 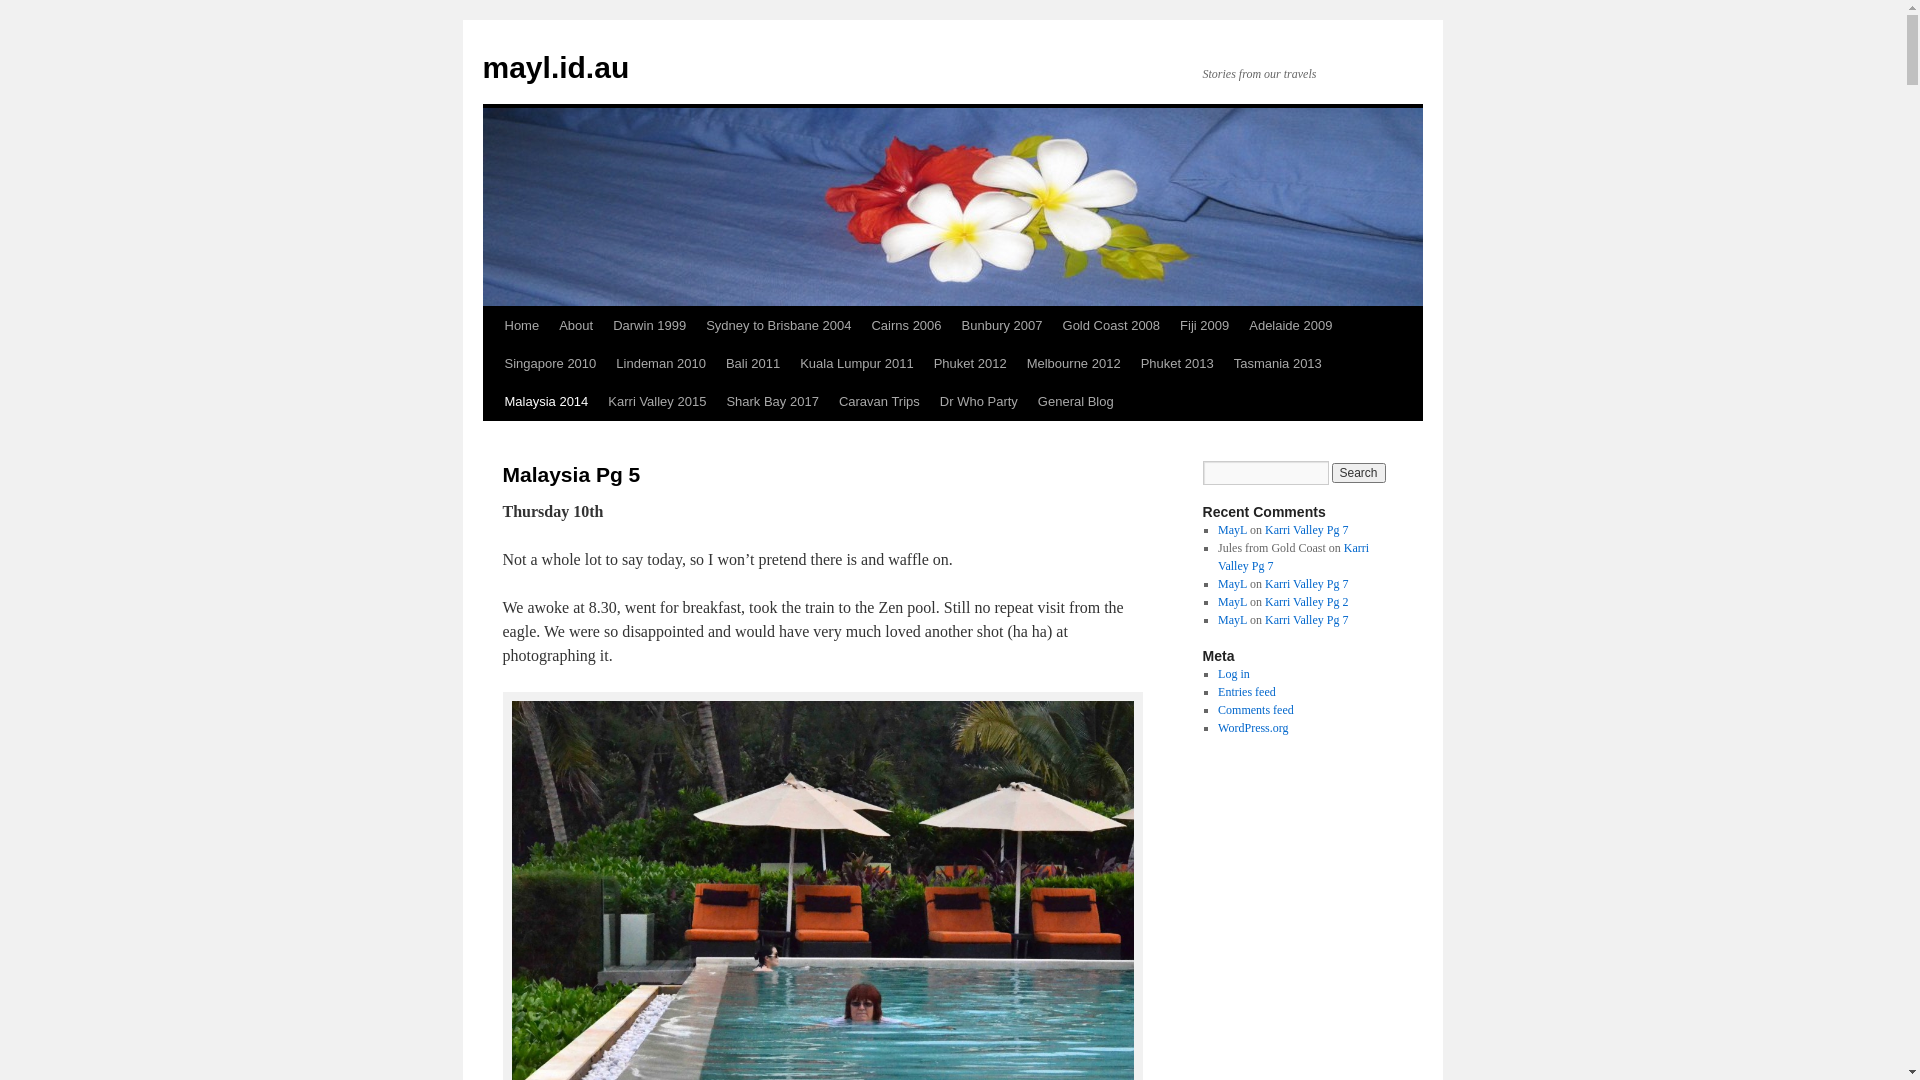 I want to click on Caravan Trips, so click(x=880, y=402).